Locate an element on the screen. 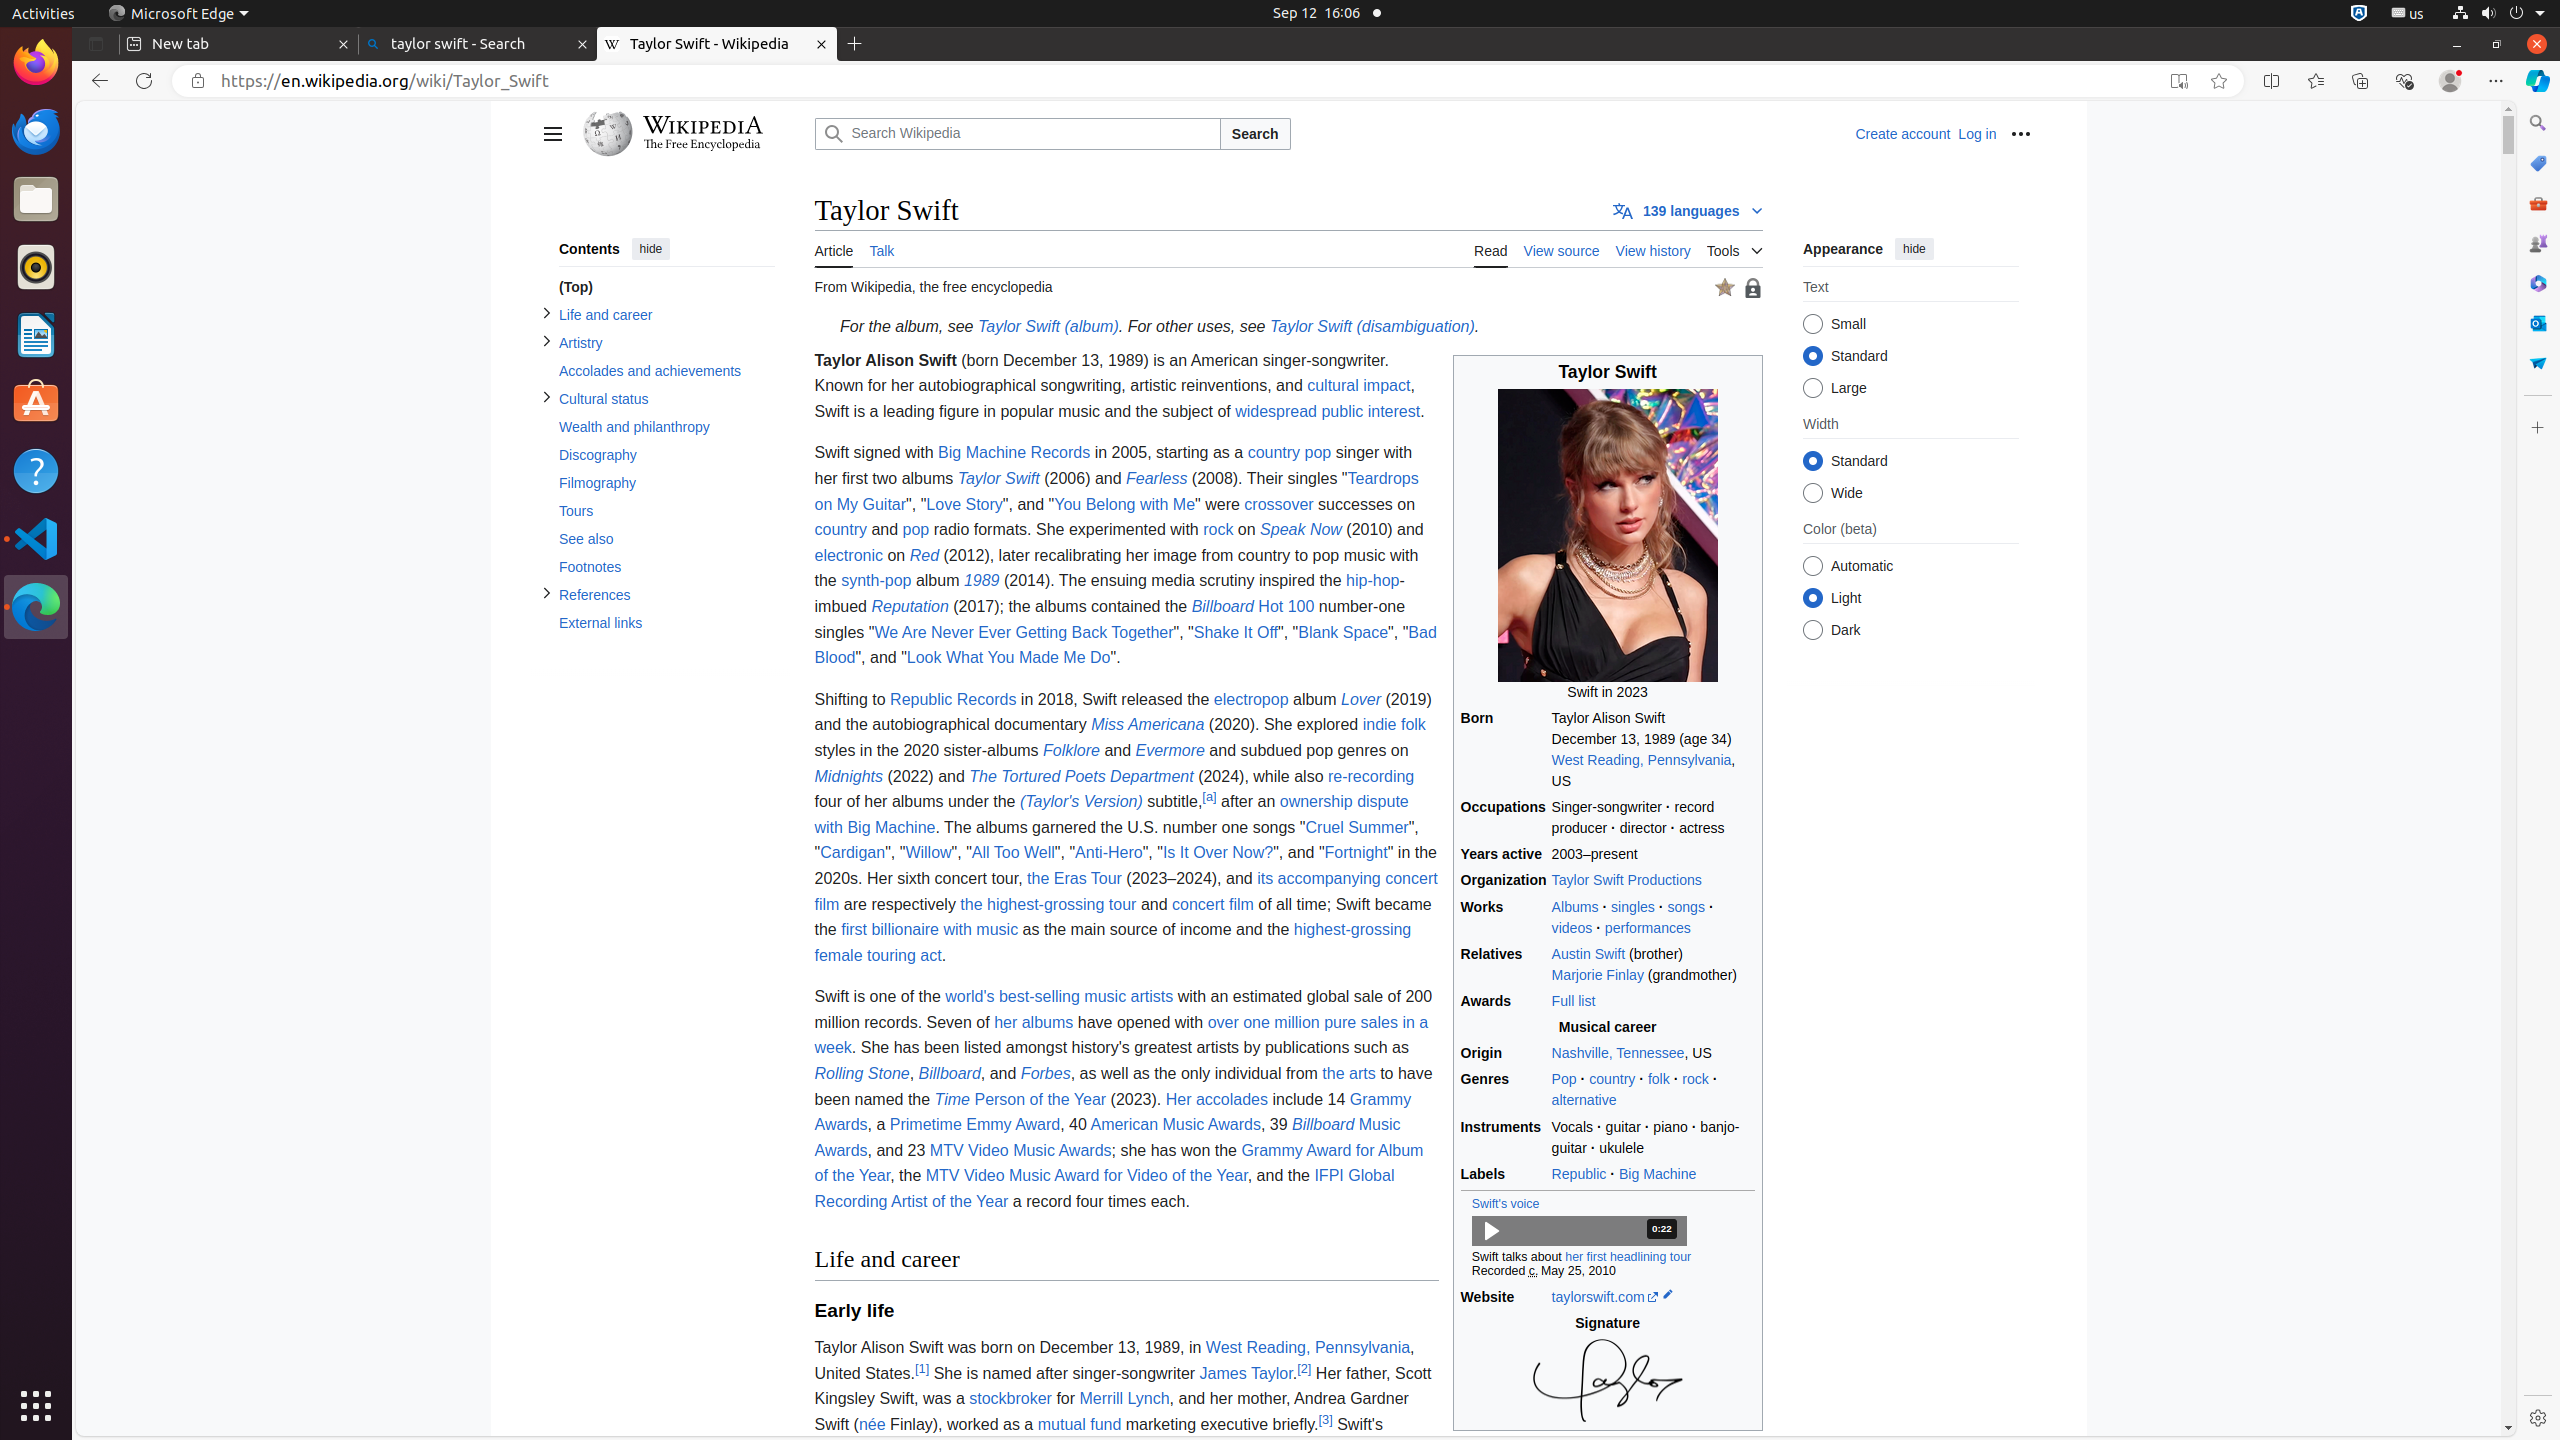  Main menu is located at coordinates (552, 134).